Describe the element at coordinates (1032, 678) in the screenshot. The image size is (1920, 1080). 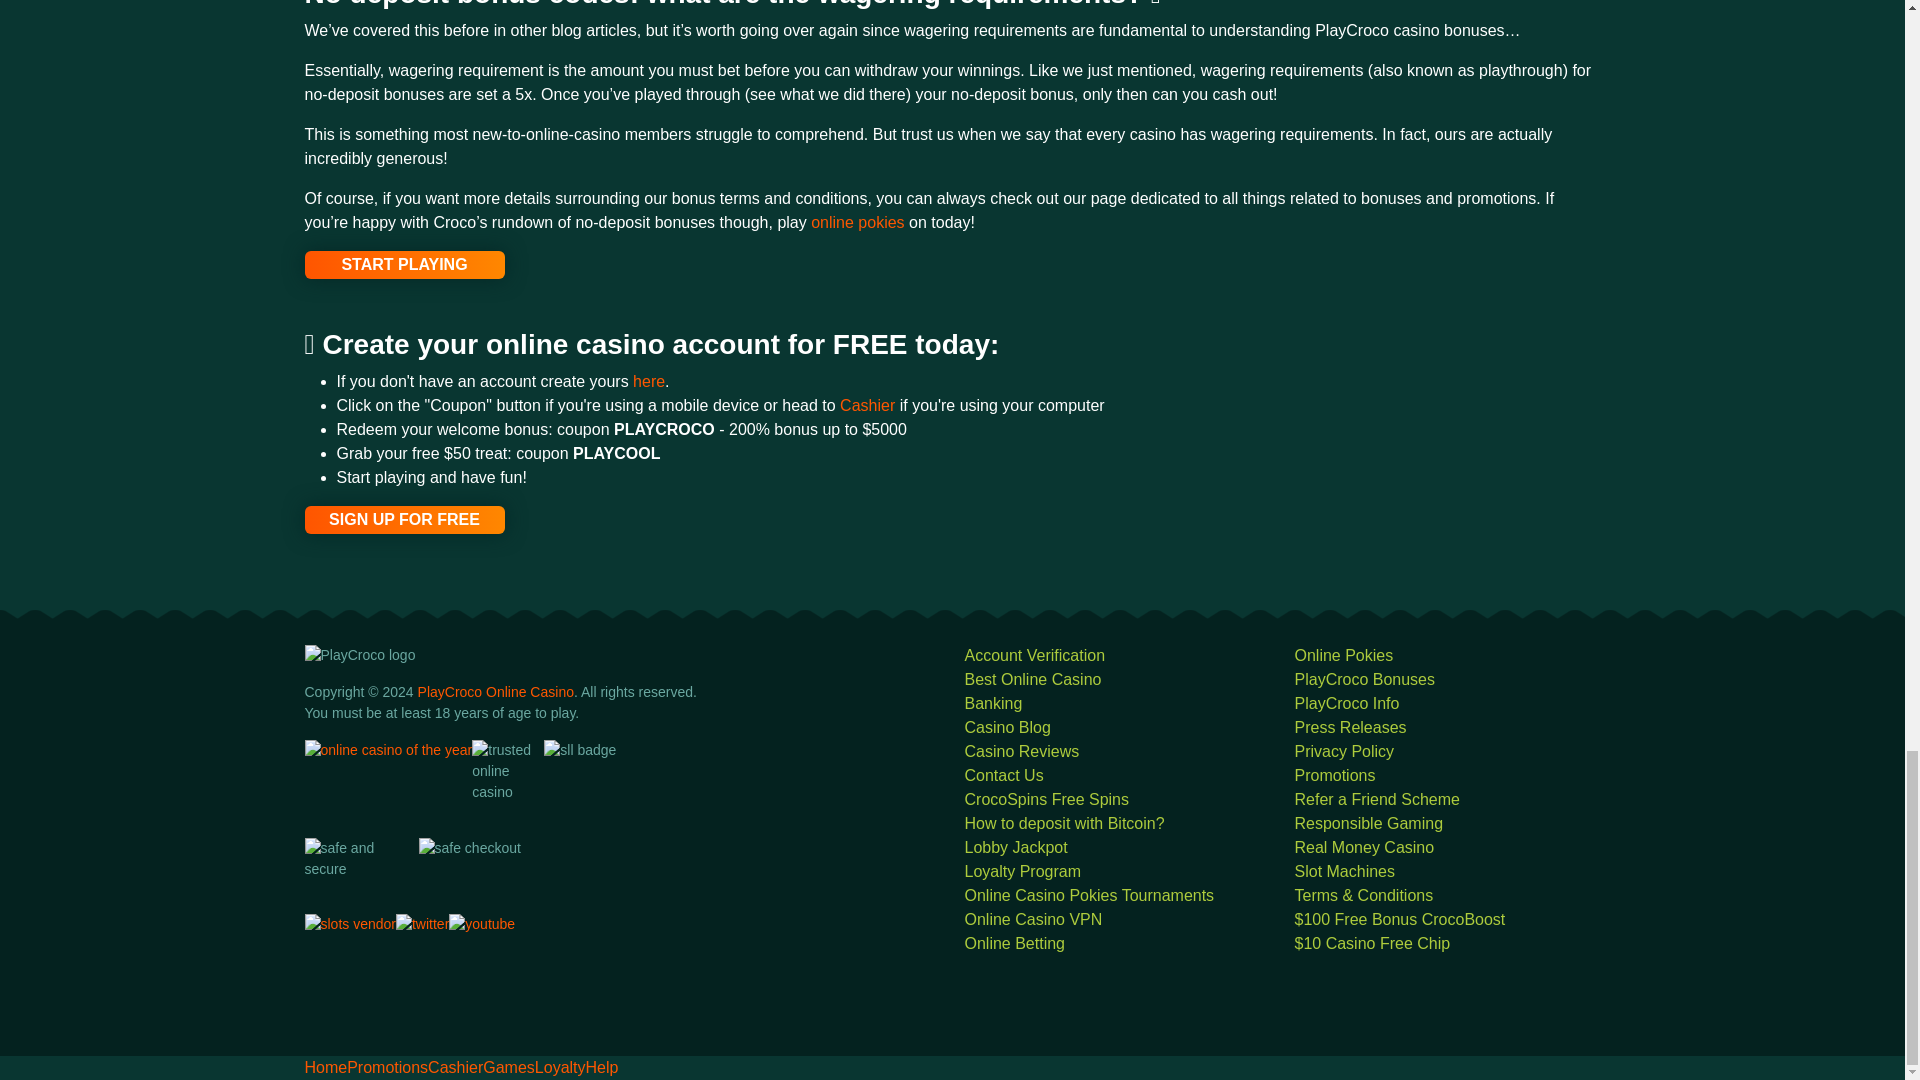
I see `Best Online Casino` at that location.